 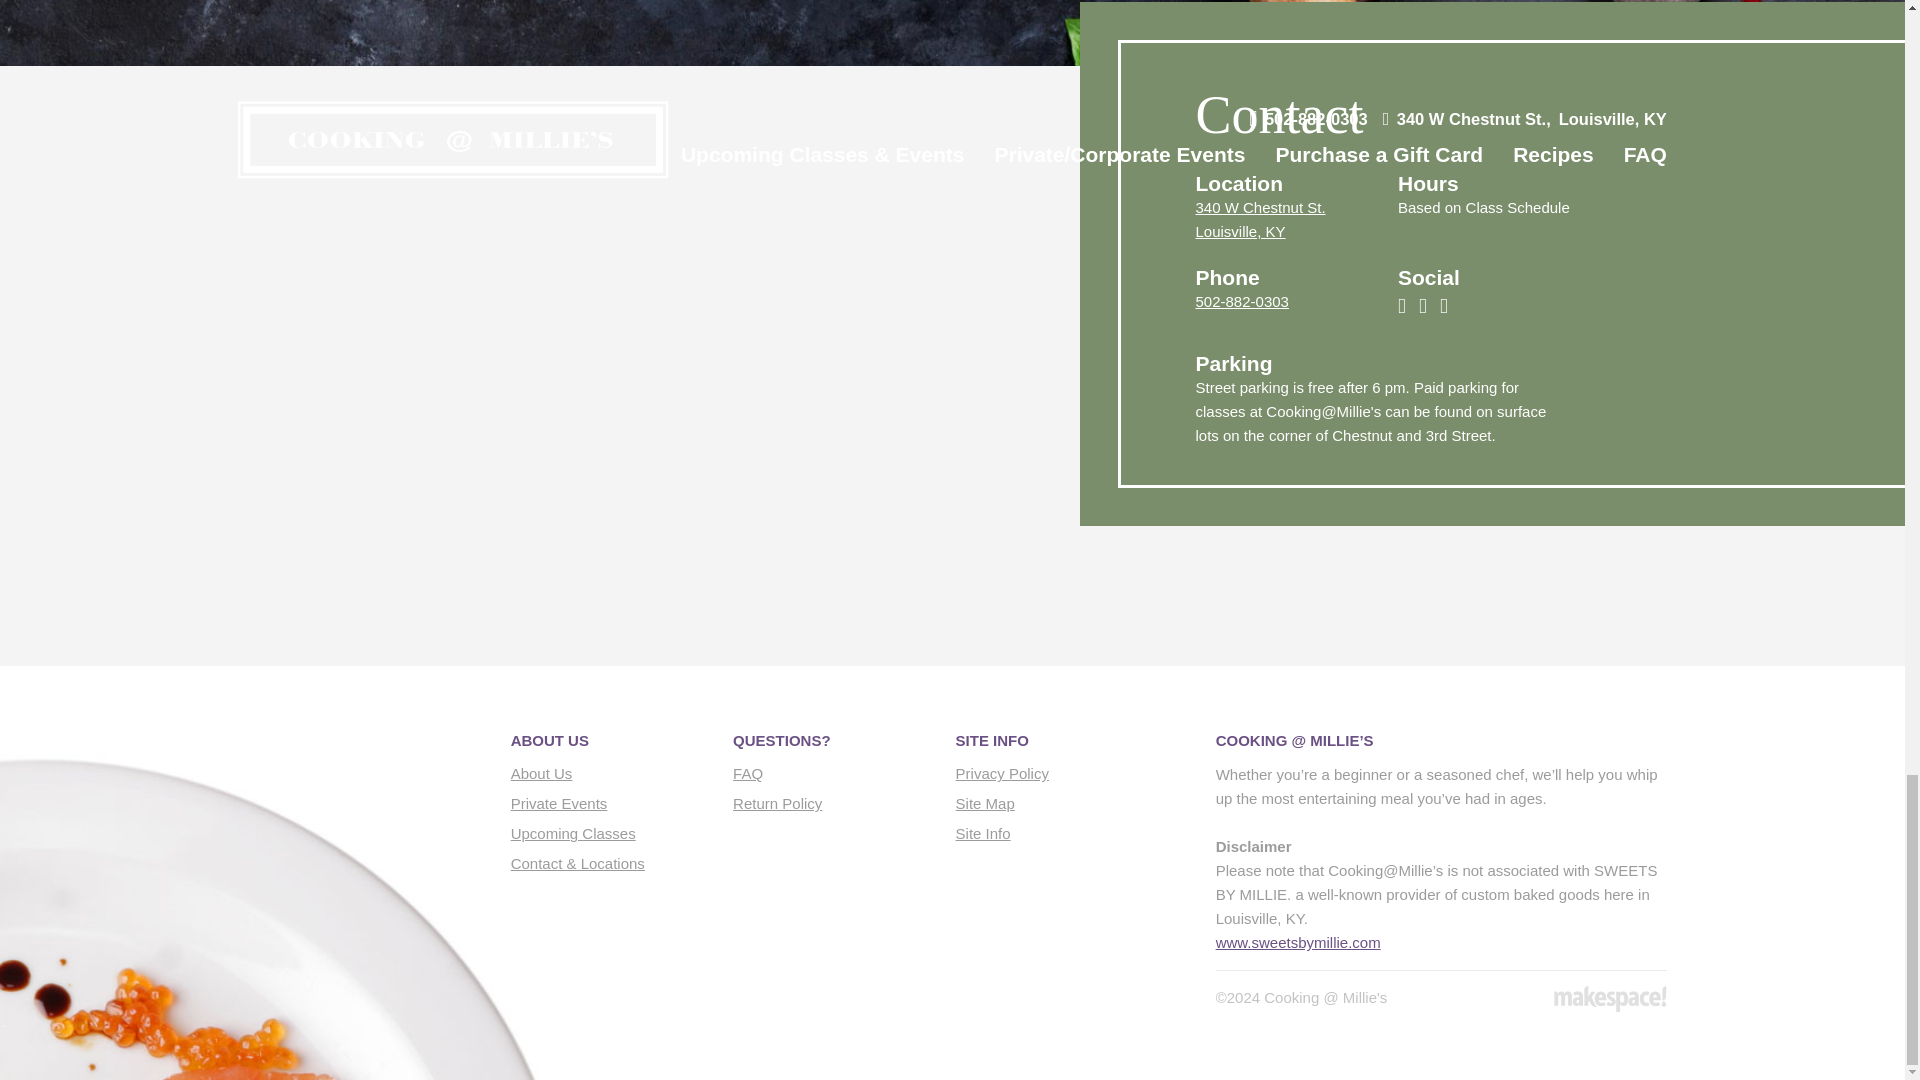 What do you see at coordinates (1610, 998) in the screenshot?
I see `Site Map` at bounding box center [1610, 998].